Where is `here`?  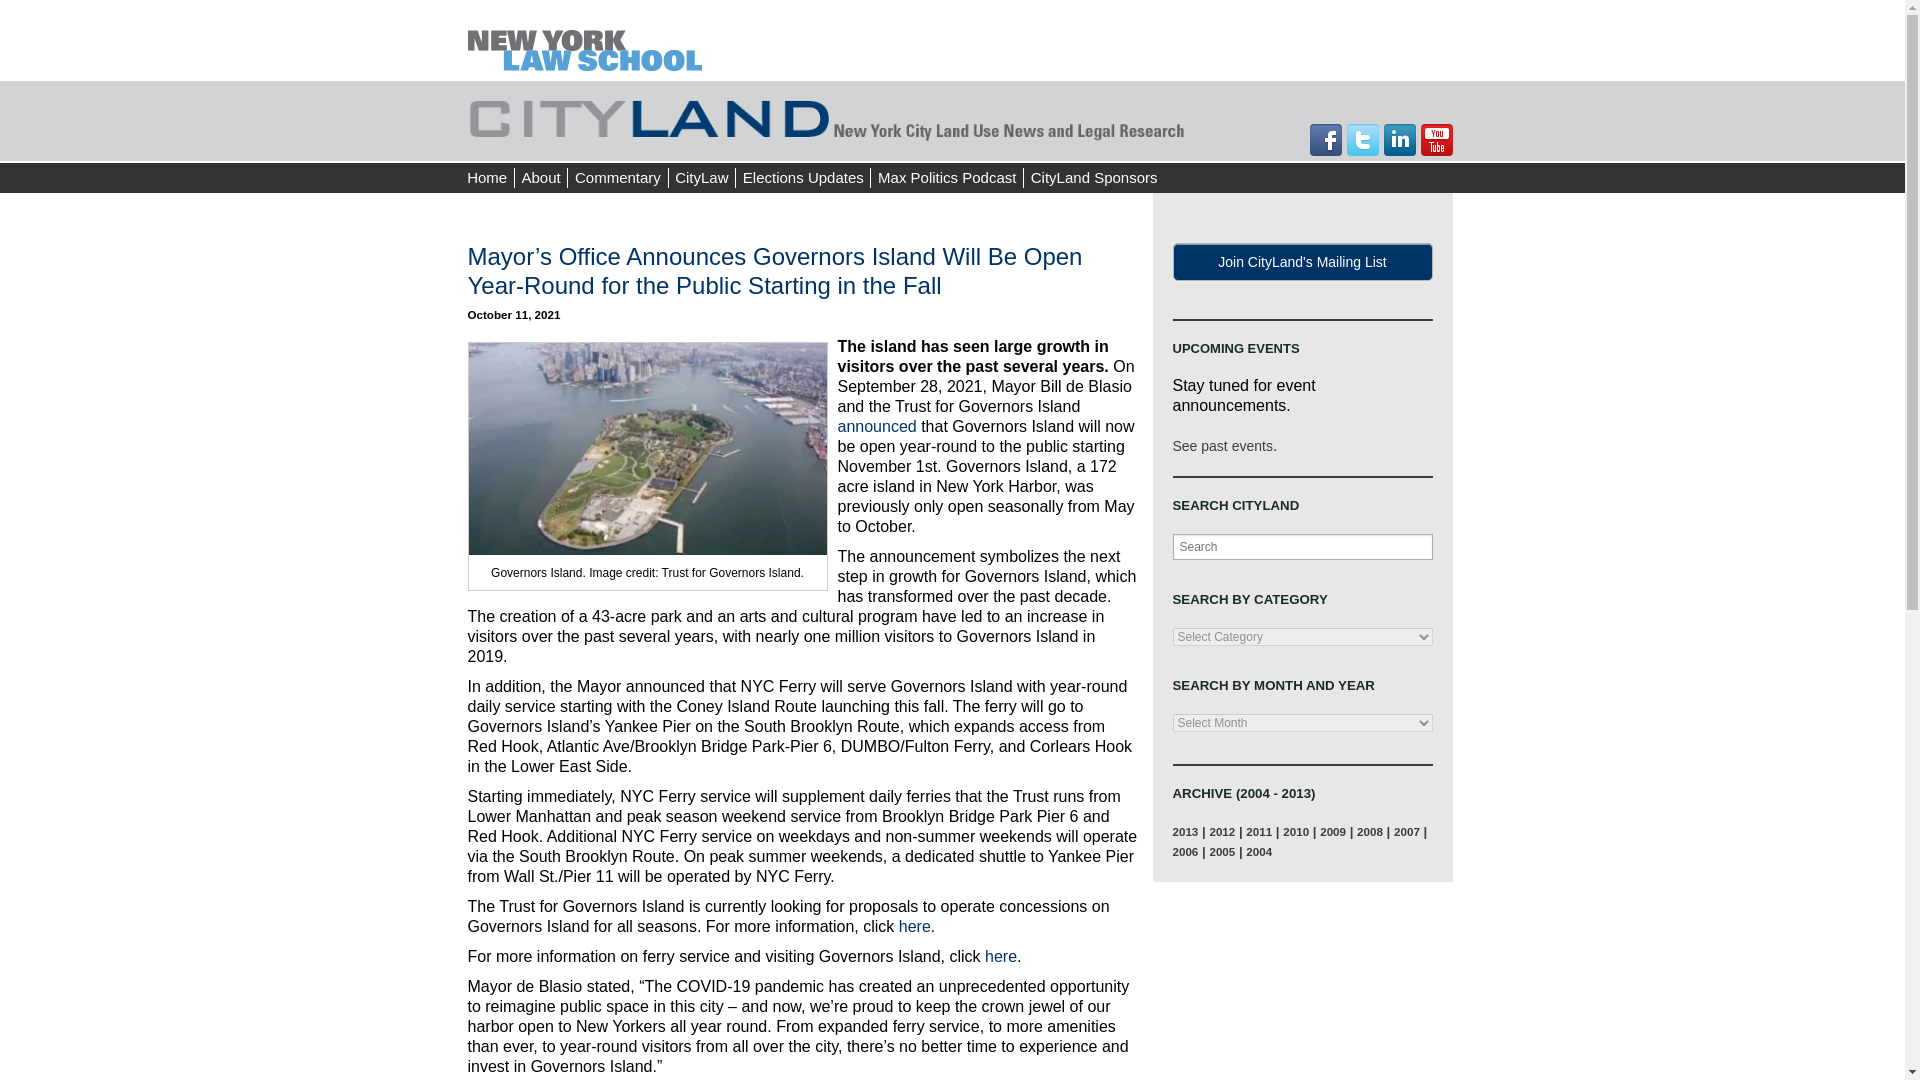 here is located at coordinates (914, 926).